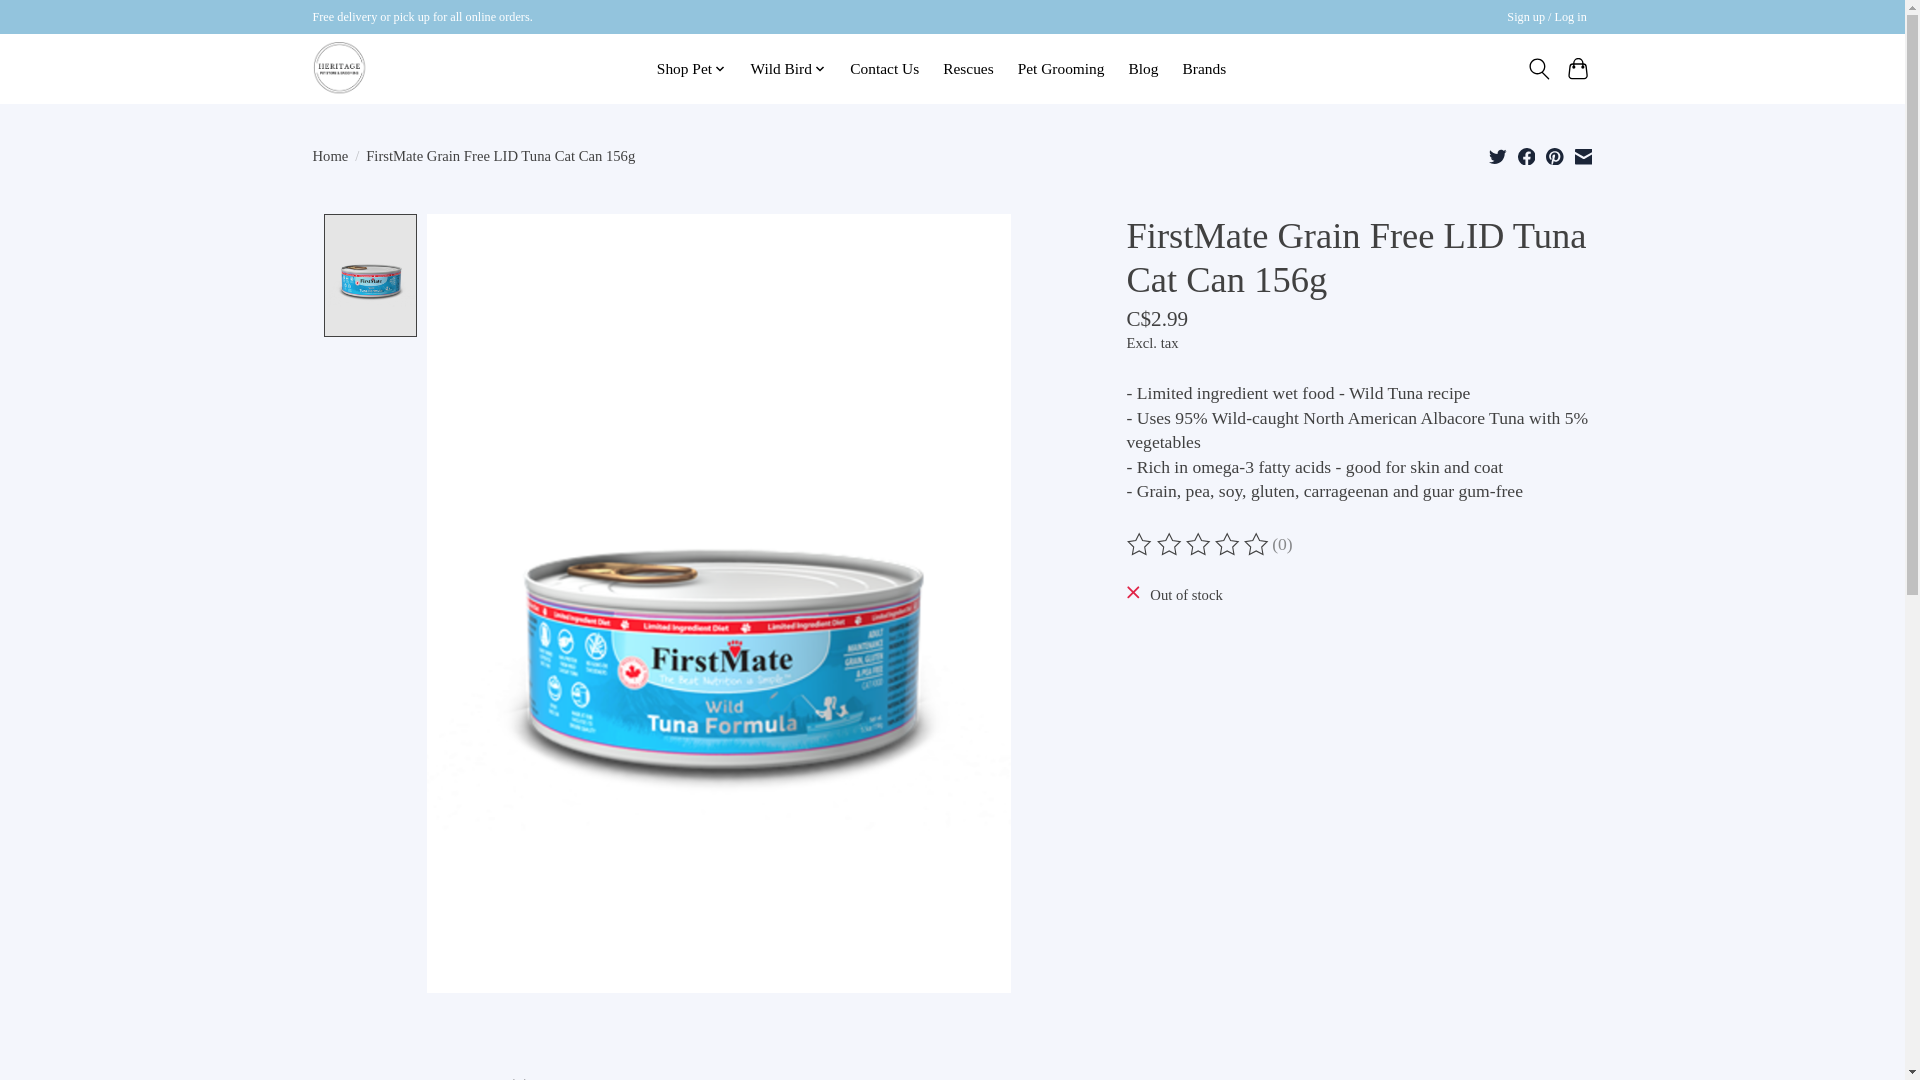 The height and width of the screenshot is (1080, 1920). What do you see at coordinates (1582, 156) in the screenshot?
I see `Share by Email` at bounding box center [1582, 156].